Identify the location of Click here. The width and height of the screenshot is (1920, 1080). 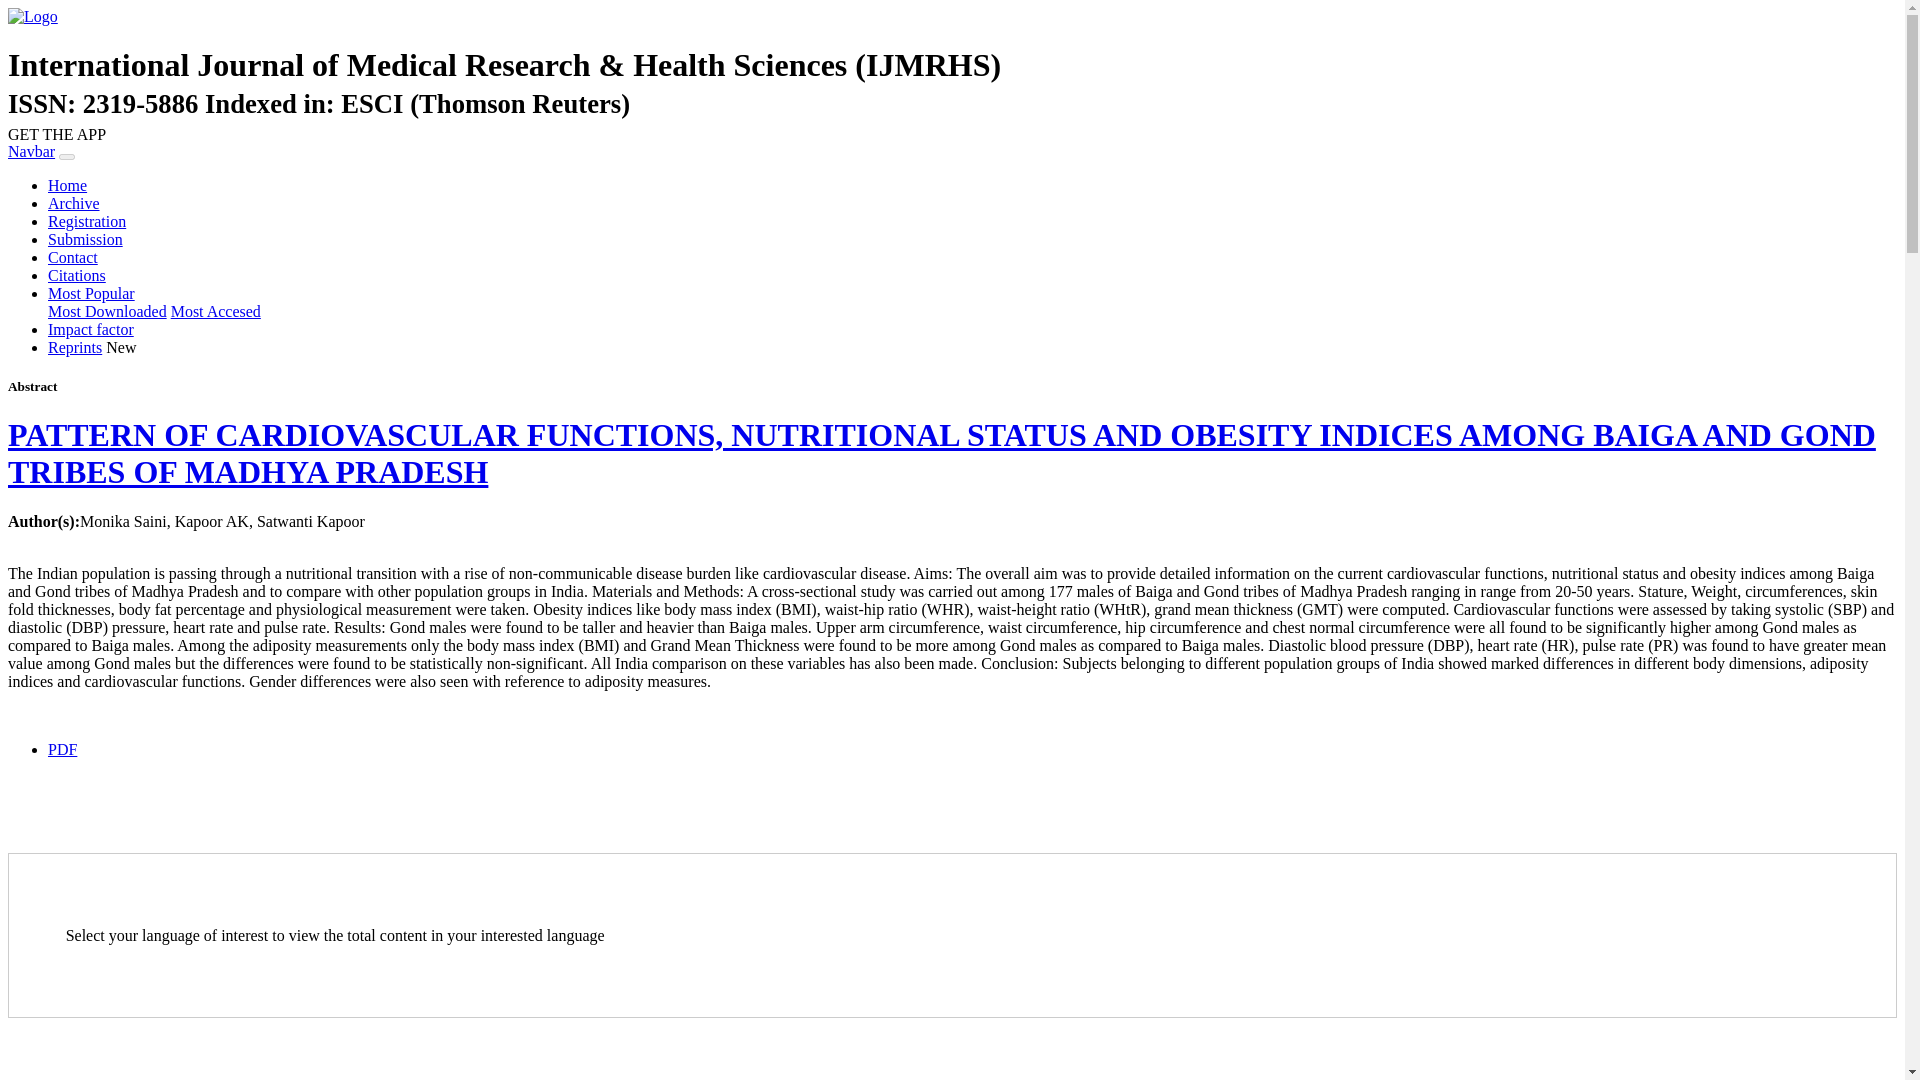
(74, 348).